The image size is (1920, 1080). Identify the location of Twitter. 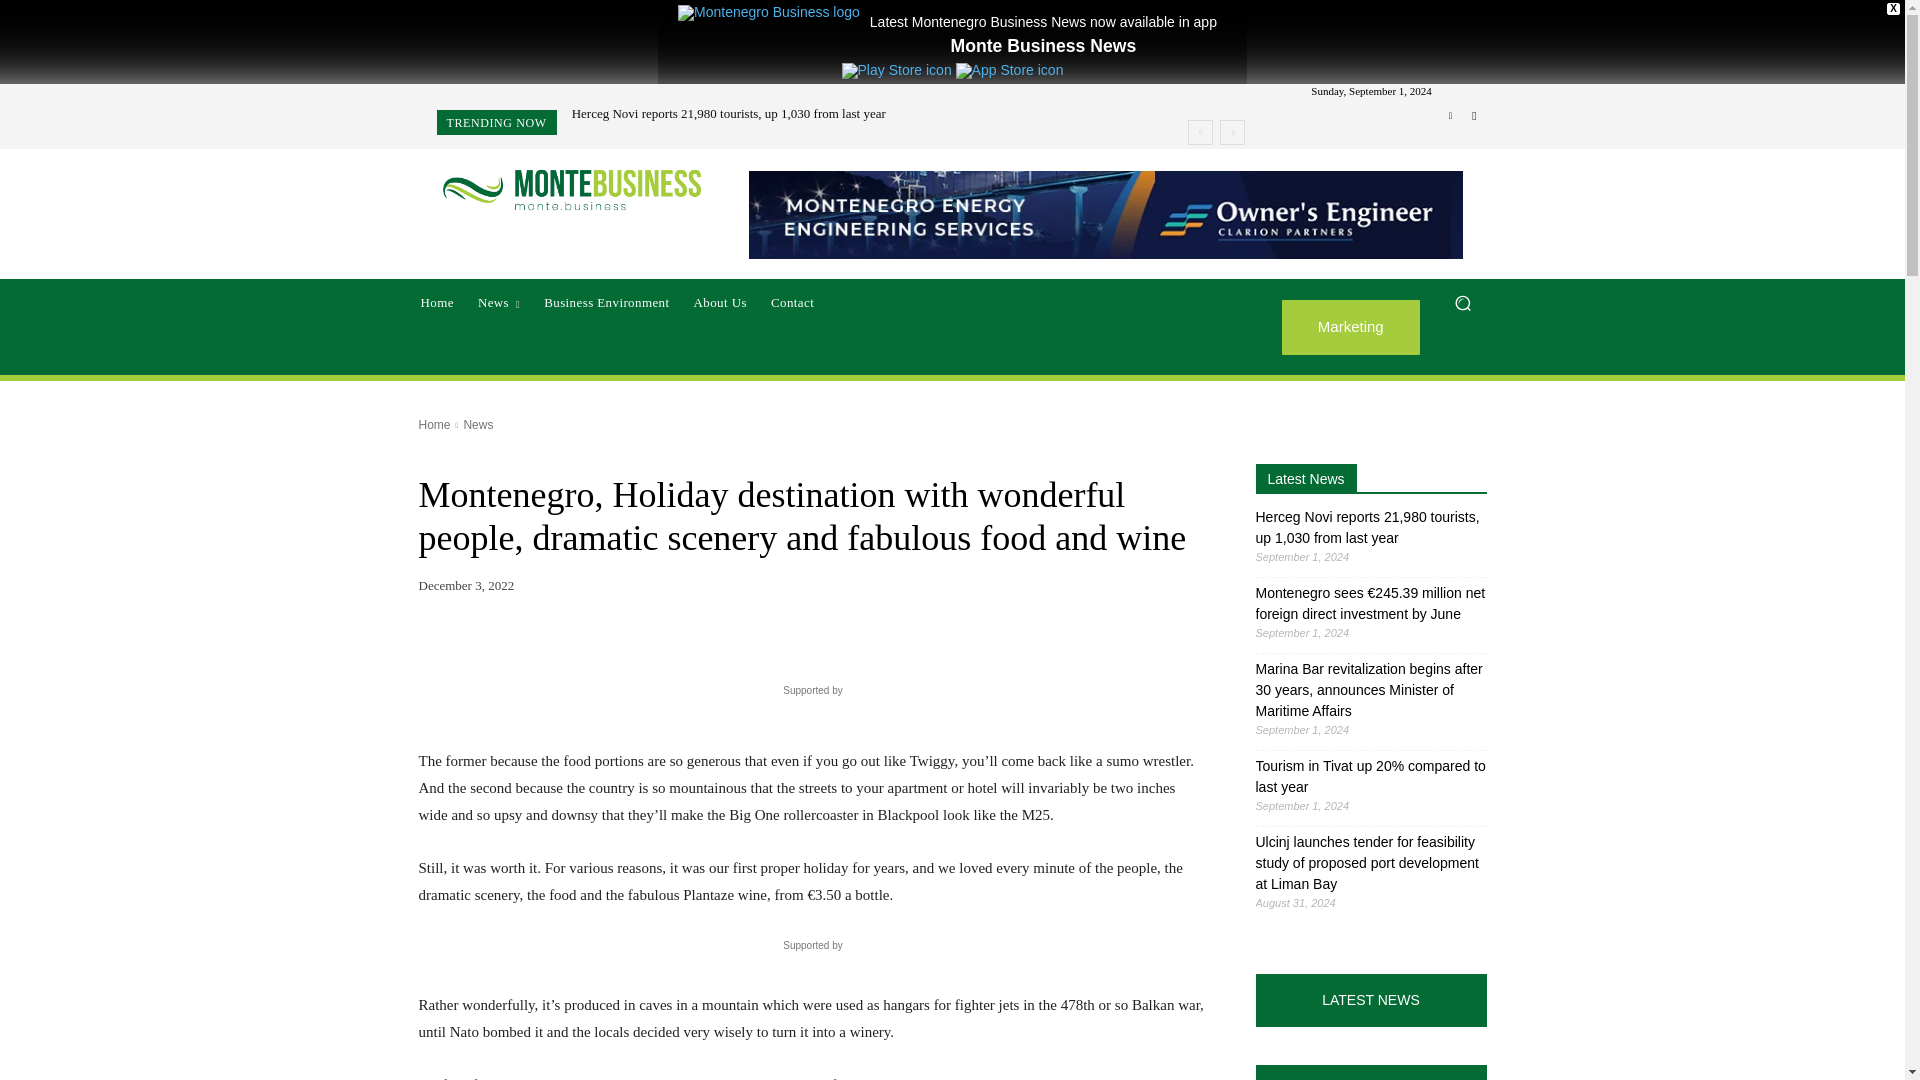
(1474, 116).